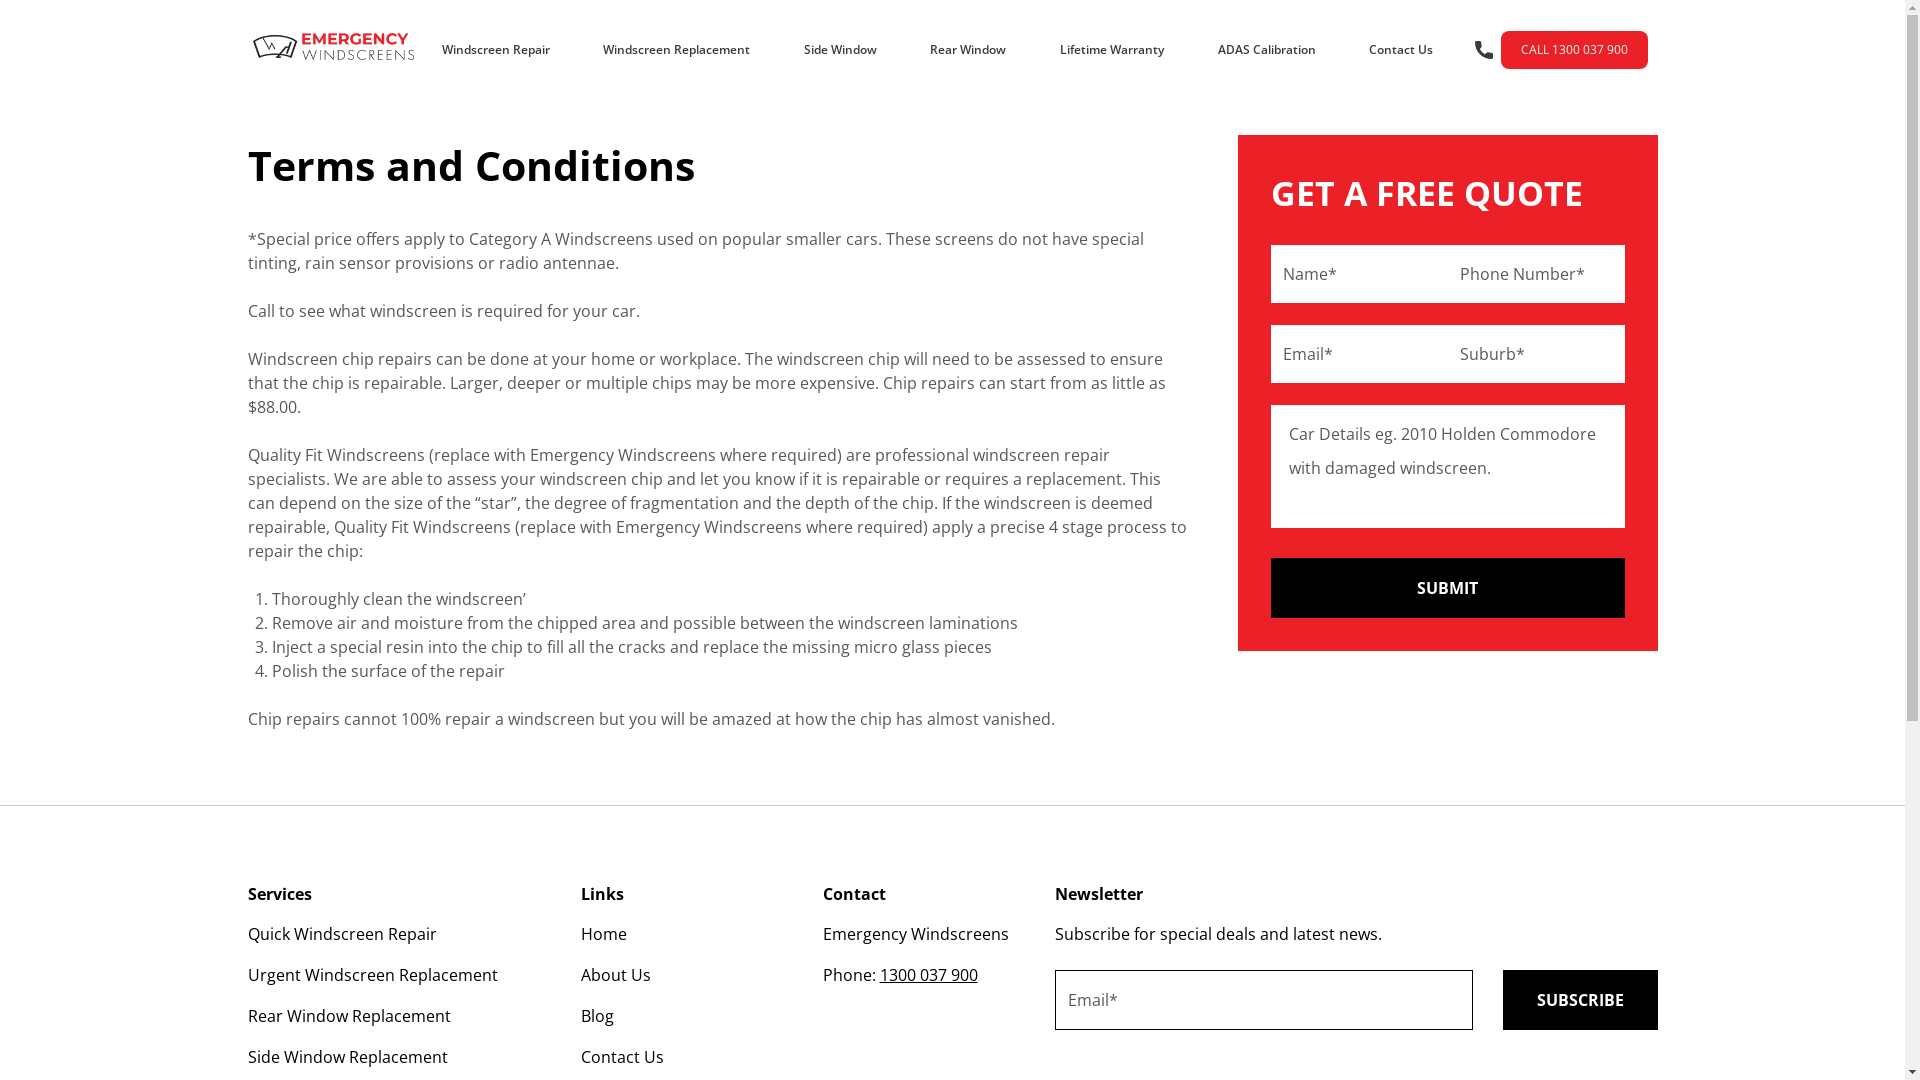 This screenshot has width=1920, height=1080. Describe the element at coordinates (348, 1058) in the screenshot. I see `Side Window Replacement` at that location.